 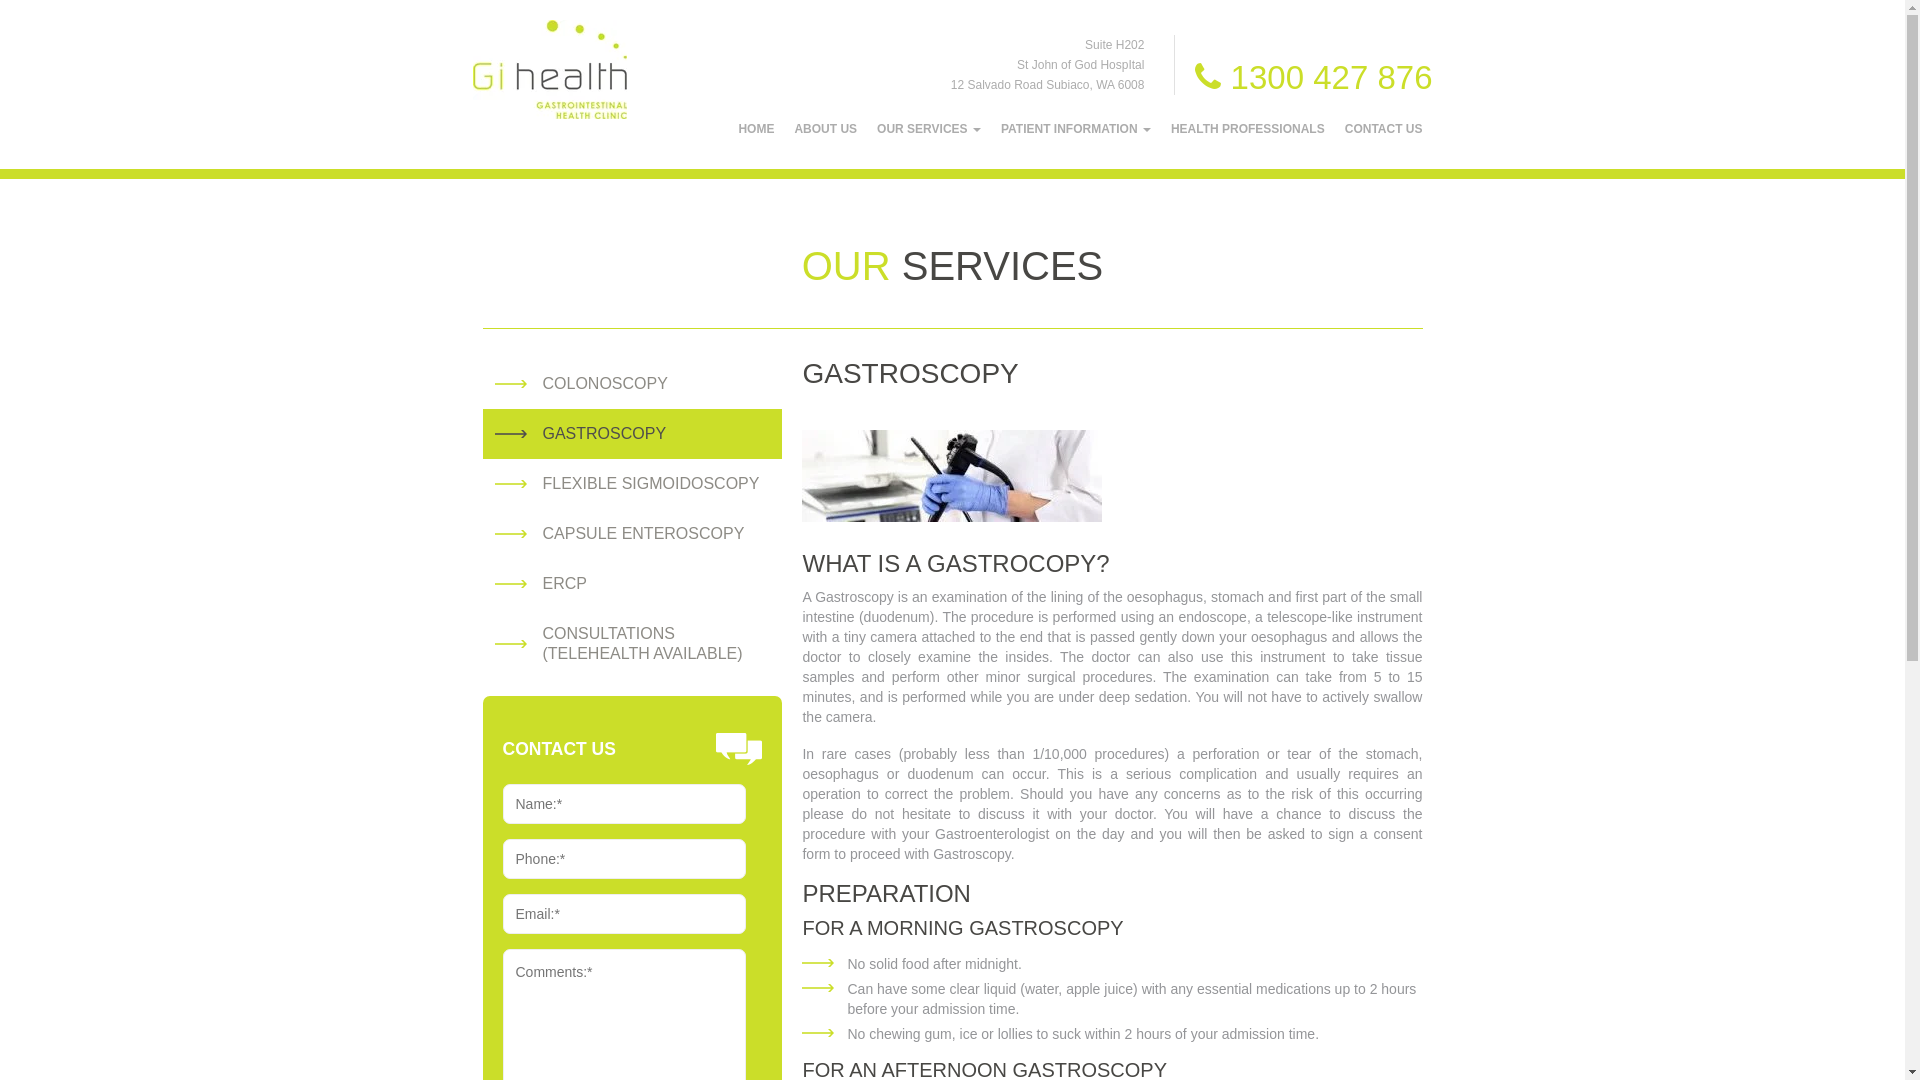 I want to click on ERCP, so click(x=564, y=584).